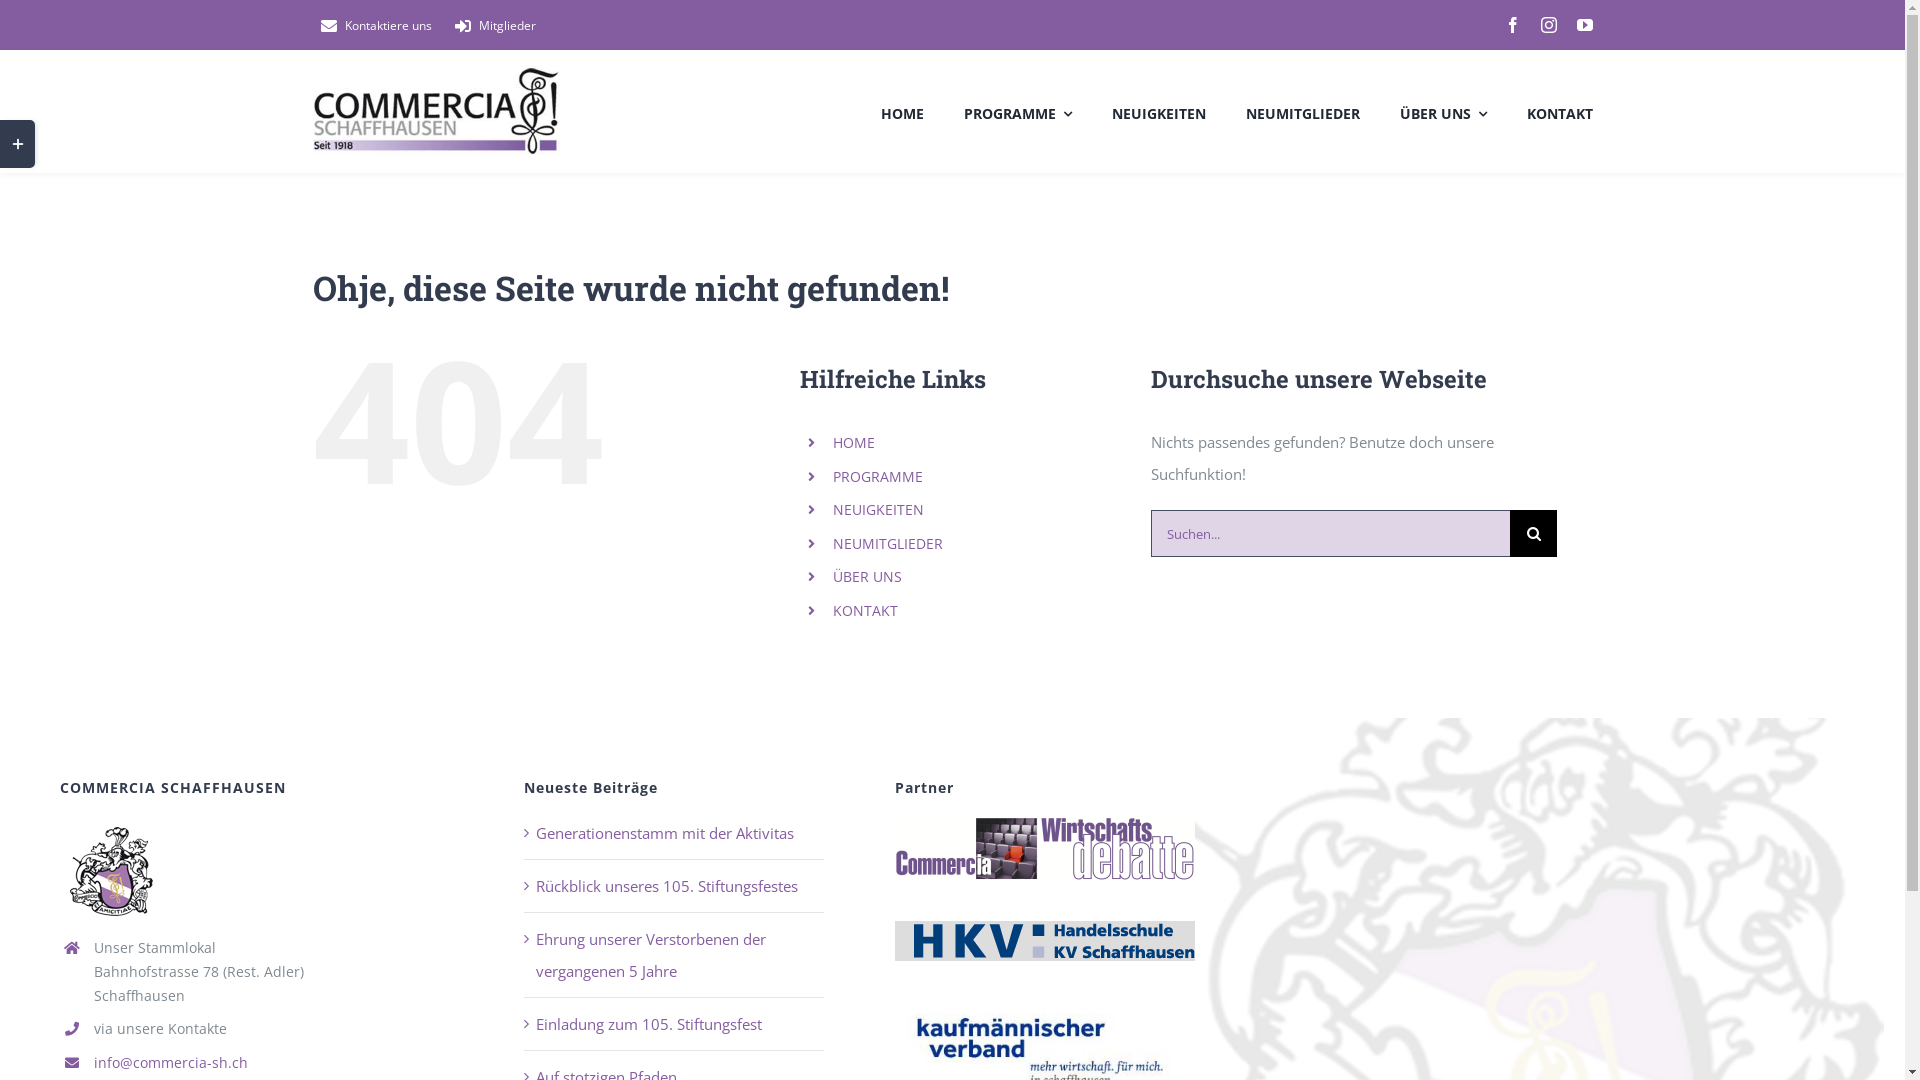  What do you see at coordinates (372, 26) in the screenshot?
I see `Kontaktiere uns` at bounding box center [372, 26].